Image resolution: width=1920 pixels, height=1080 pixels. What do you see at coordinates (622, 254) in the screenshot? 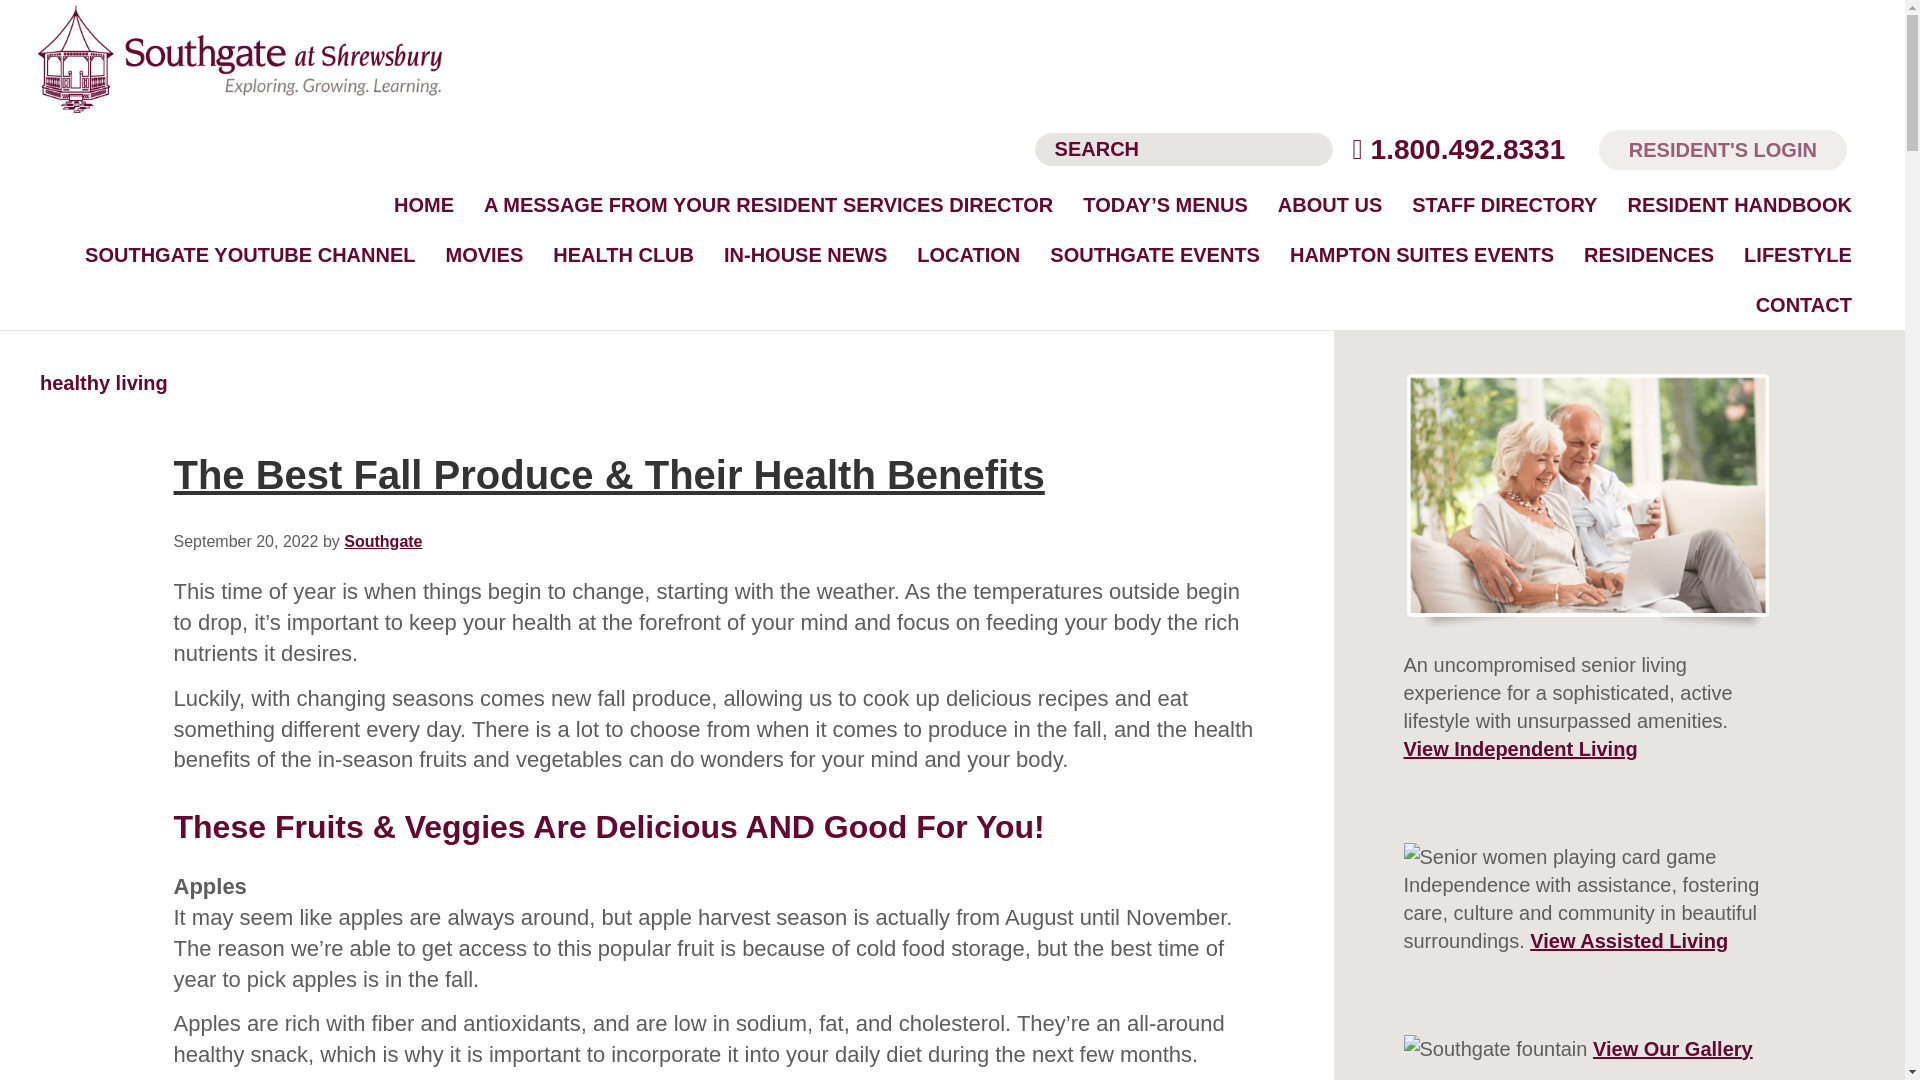
I see `HEALTH CLUB` at bounding box center [622, 254].